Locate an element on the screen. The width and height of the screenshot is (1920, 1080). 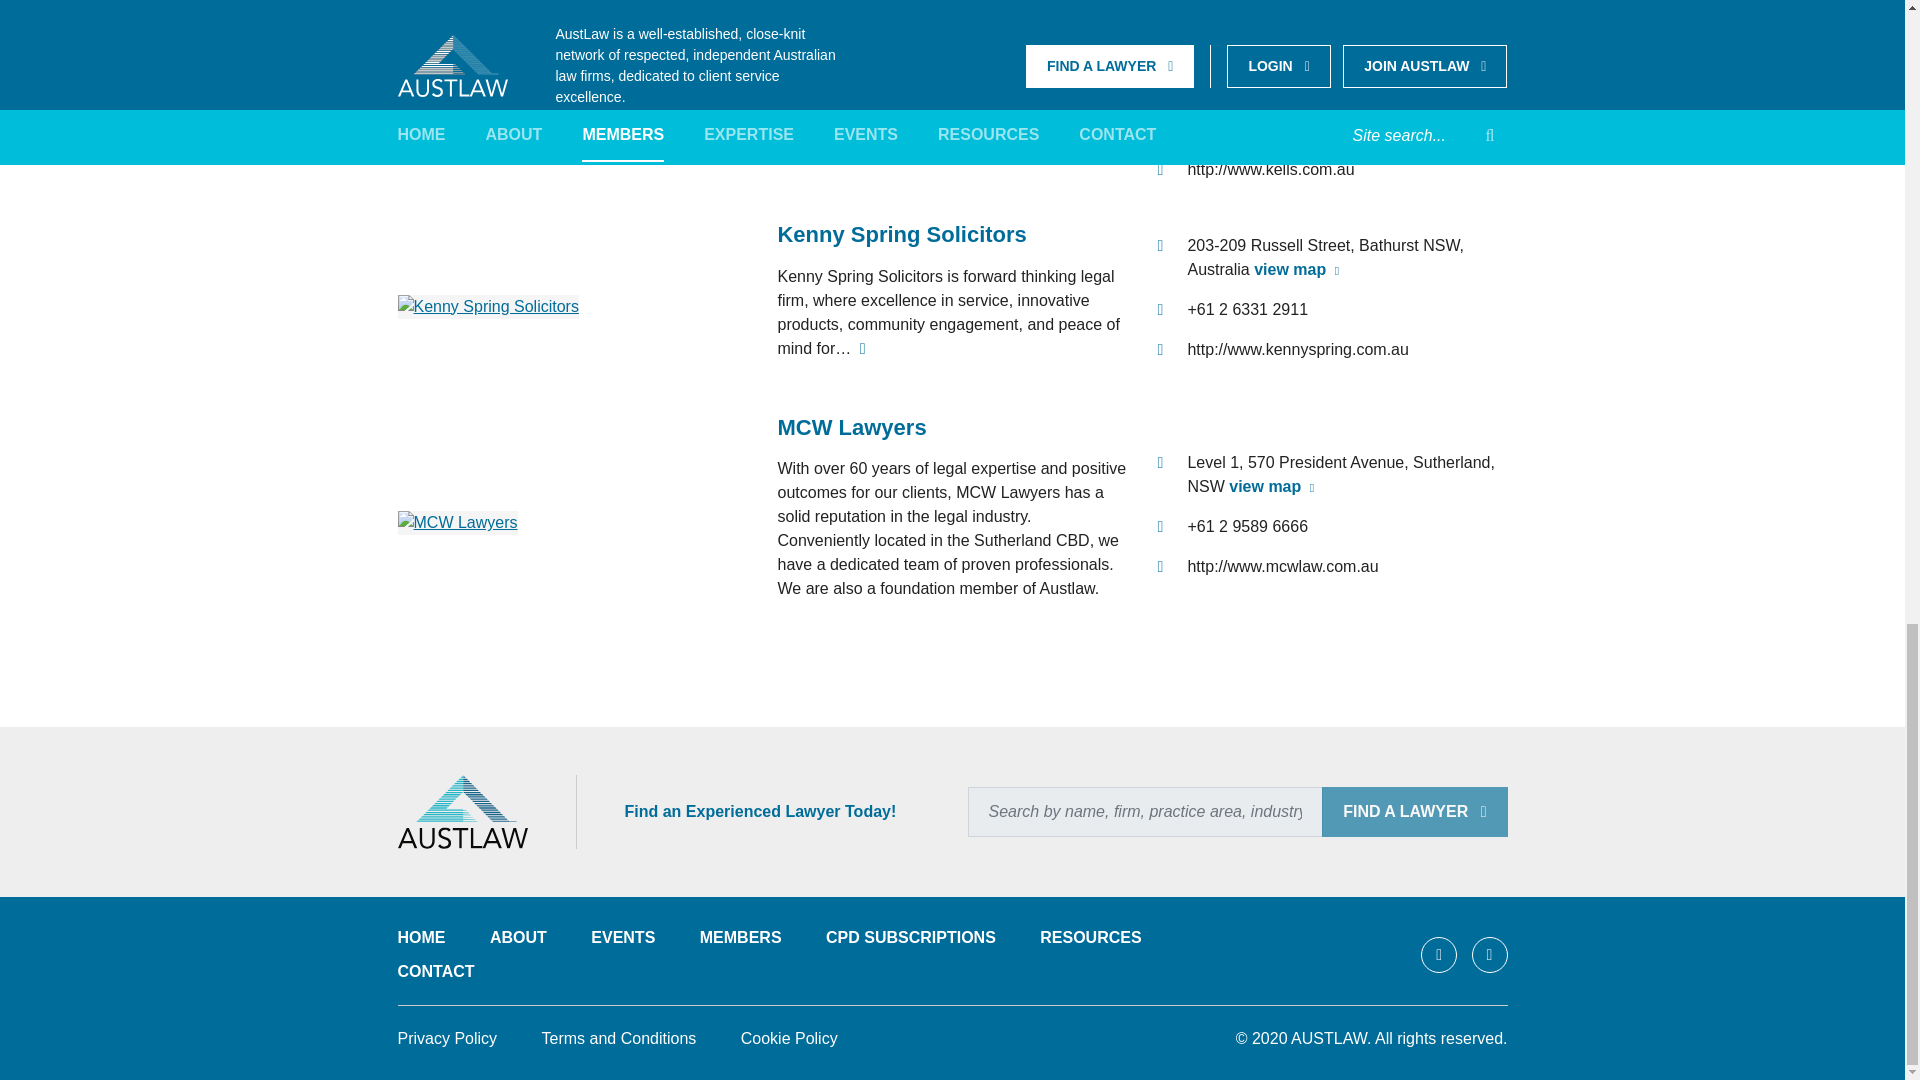
1800 247 631 is located at coordinates (1235, 129).